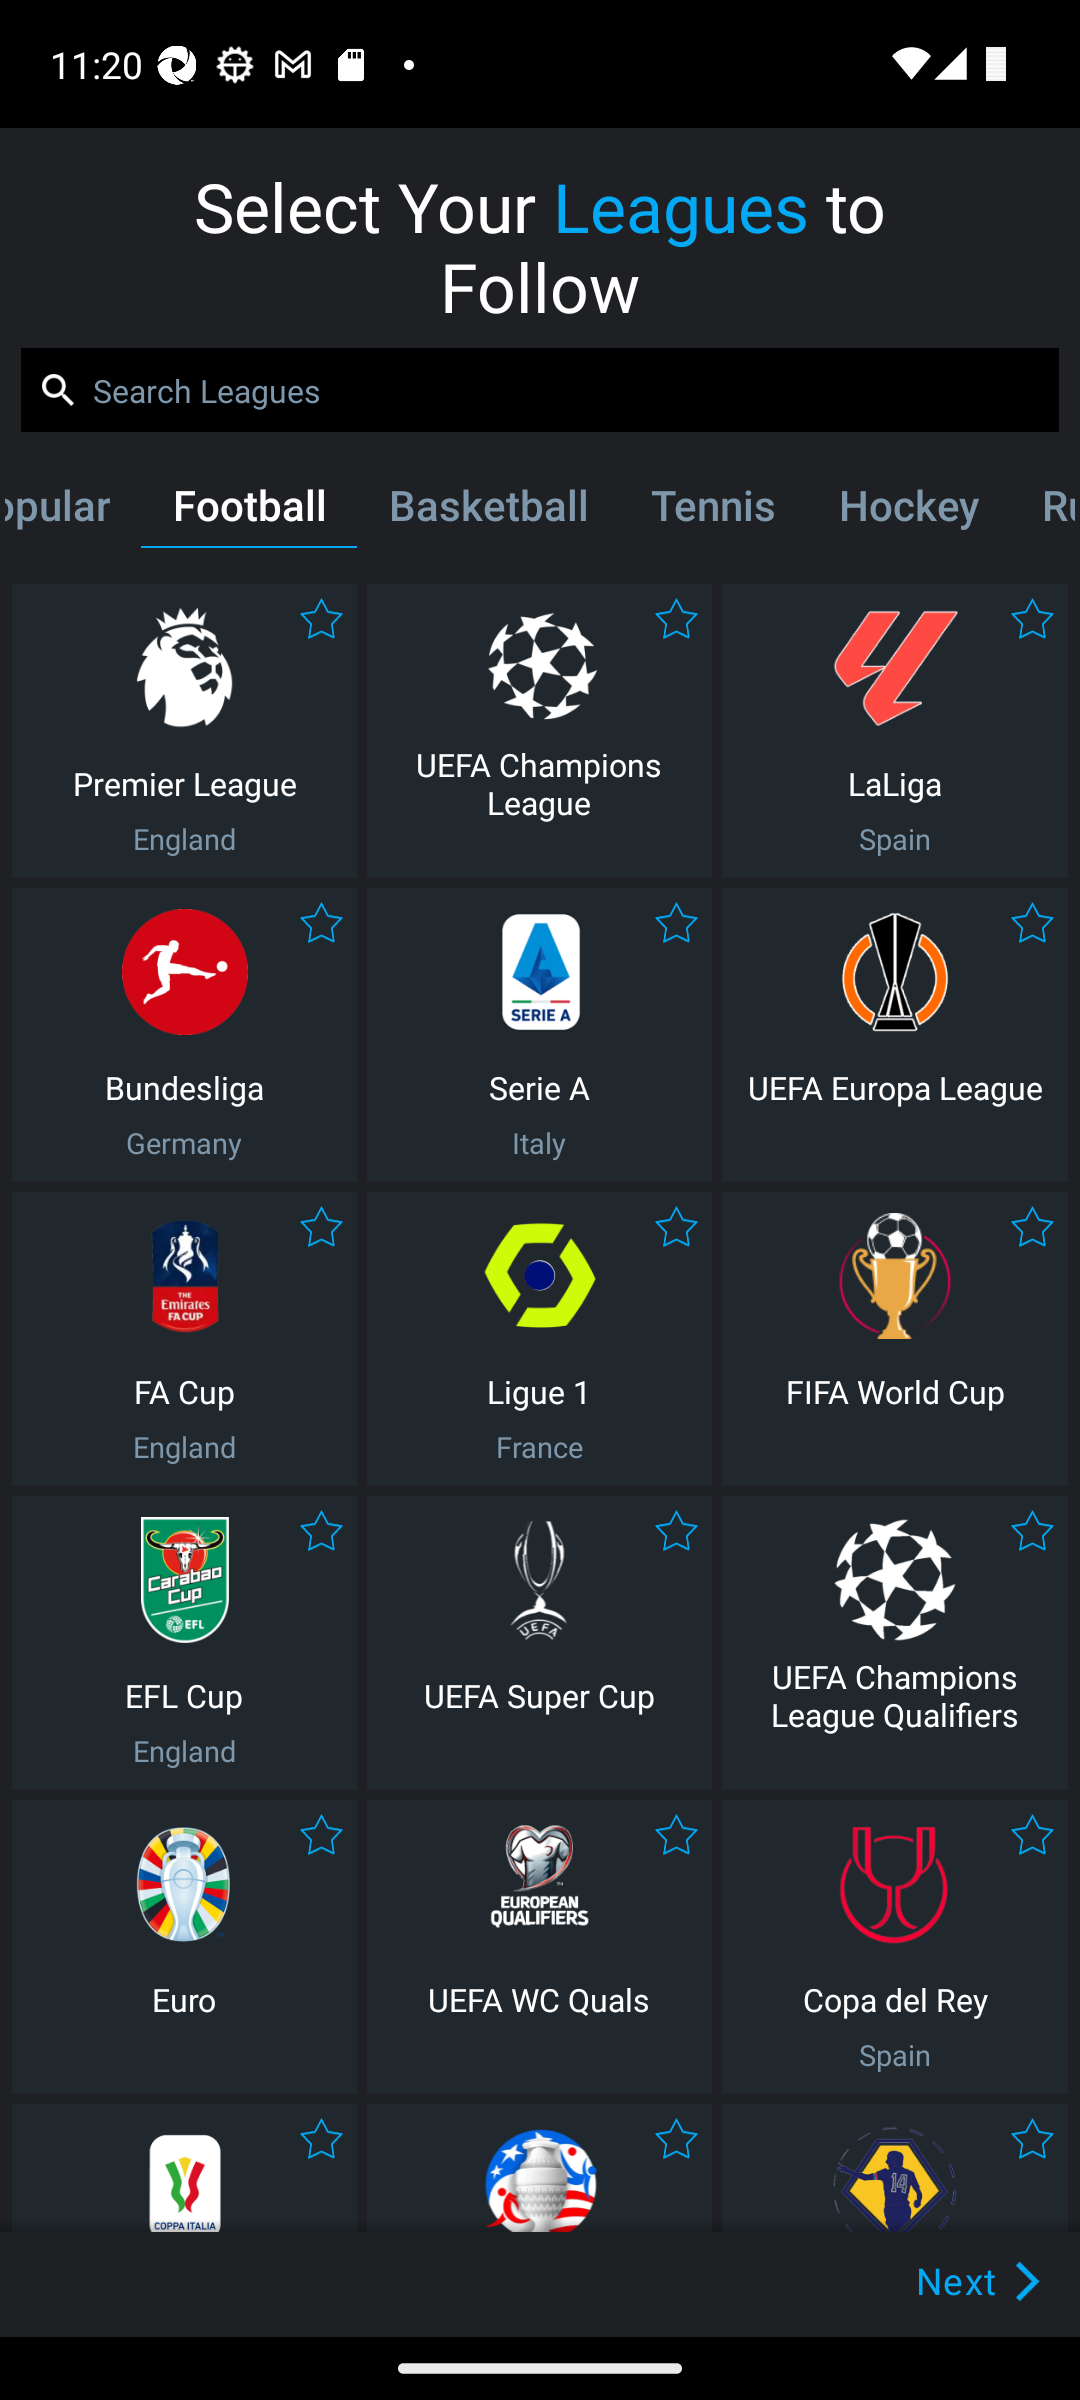 This screenshot has width=1080, height=2400. What do you see at coordinates (895, 730) in the screenshot?
I see `LaLiga Spain` at bounding box center [895, 730].